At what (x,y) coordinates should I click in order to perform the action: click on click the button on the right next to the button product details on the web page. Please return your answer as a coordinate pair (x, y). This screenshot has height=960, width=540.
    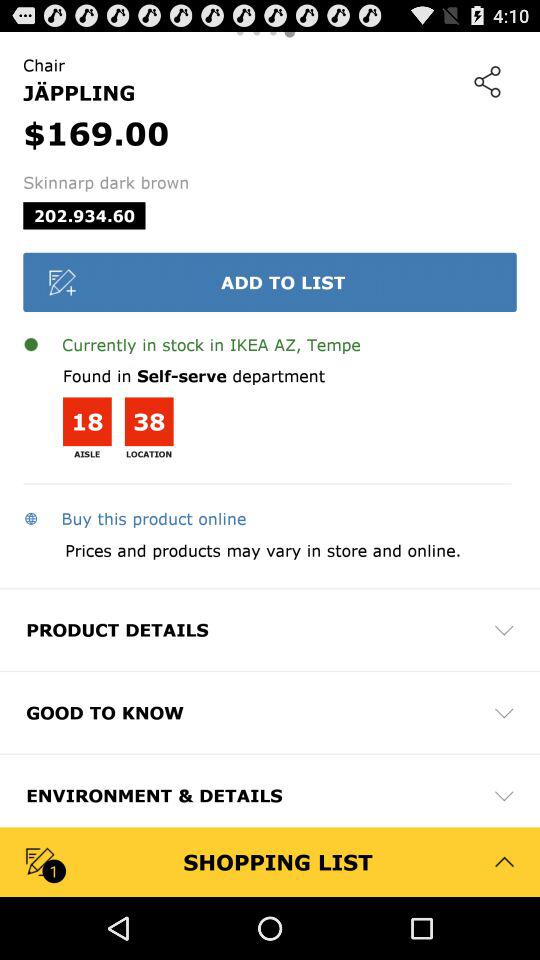
    Looking at the image, I should click on (504, 630).